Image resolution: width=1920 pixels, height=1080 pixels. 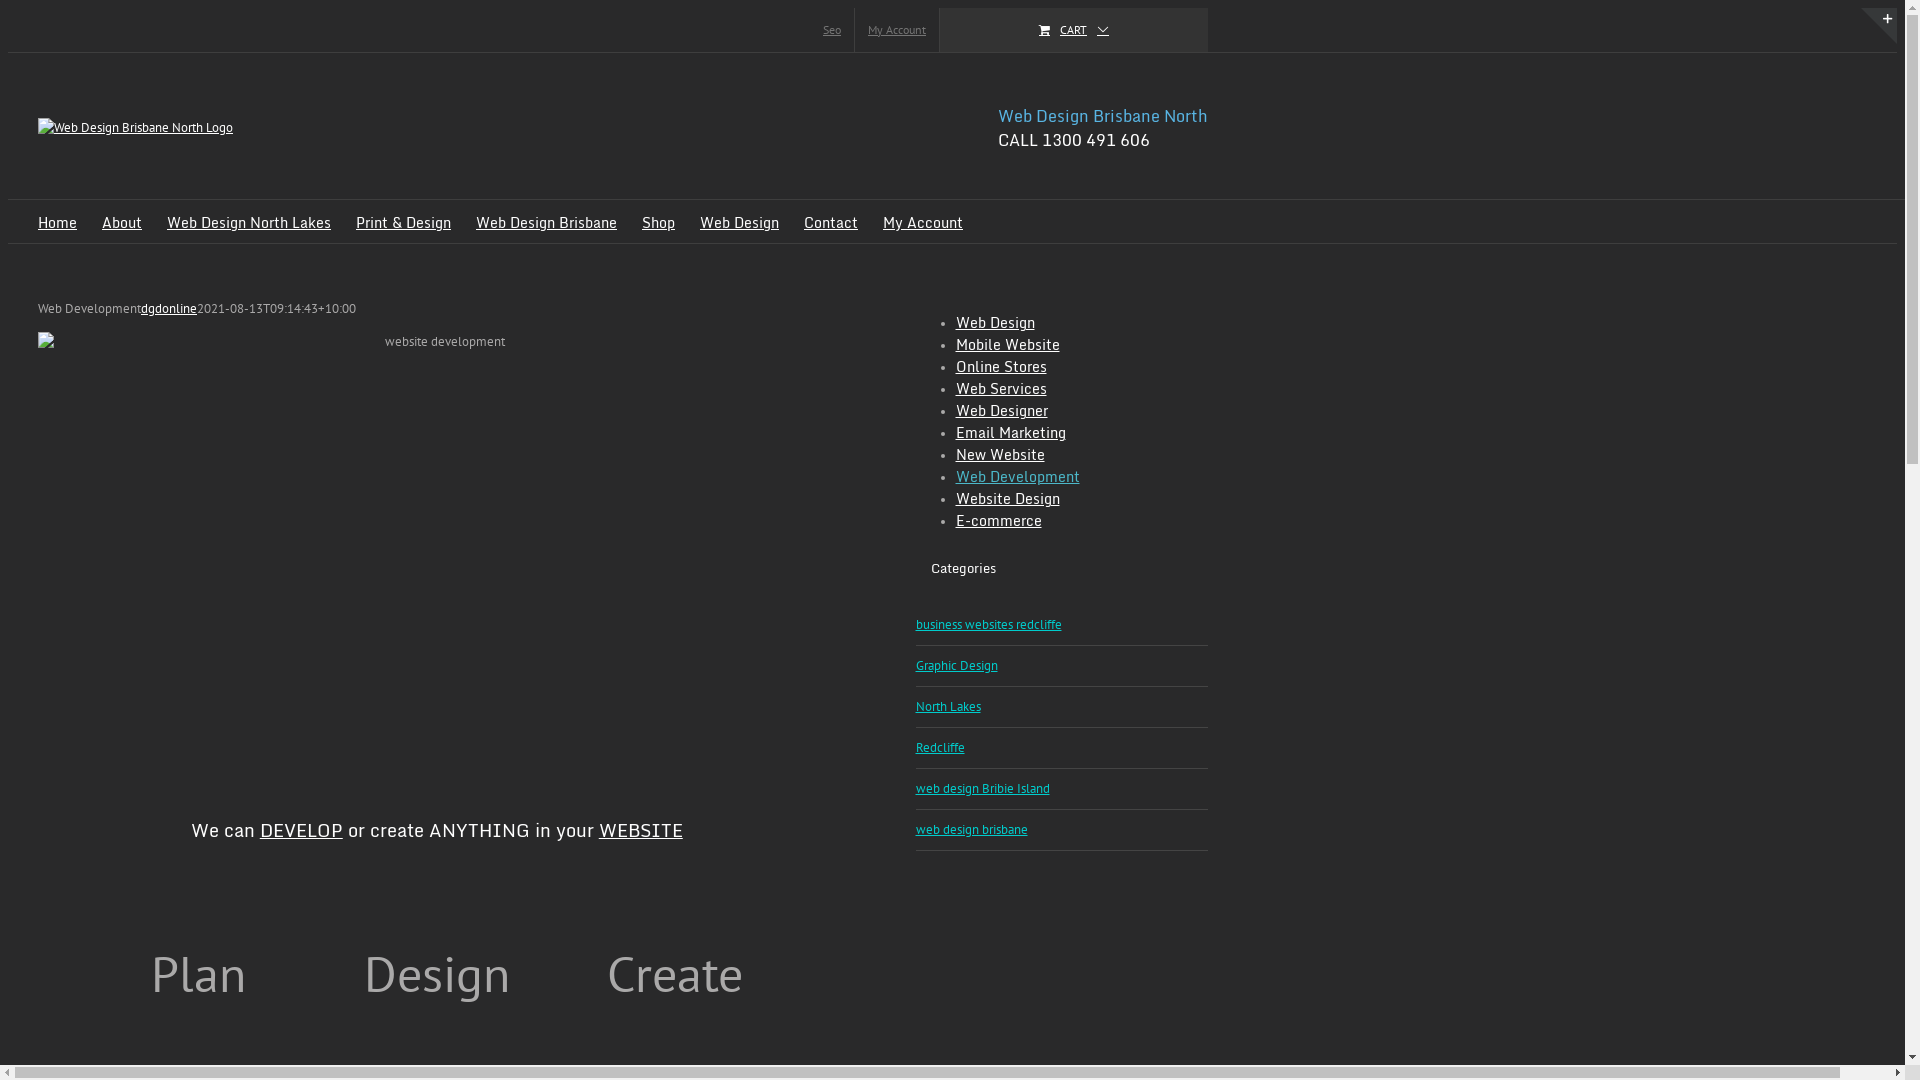 I want to click on Skip to content, so click(x=8, y=8).